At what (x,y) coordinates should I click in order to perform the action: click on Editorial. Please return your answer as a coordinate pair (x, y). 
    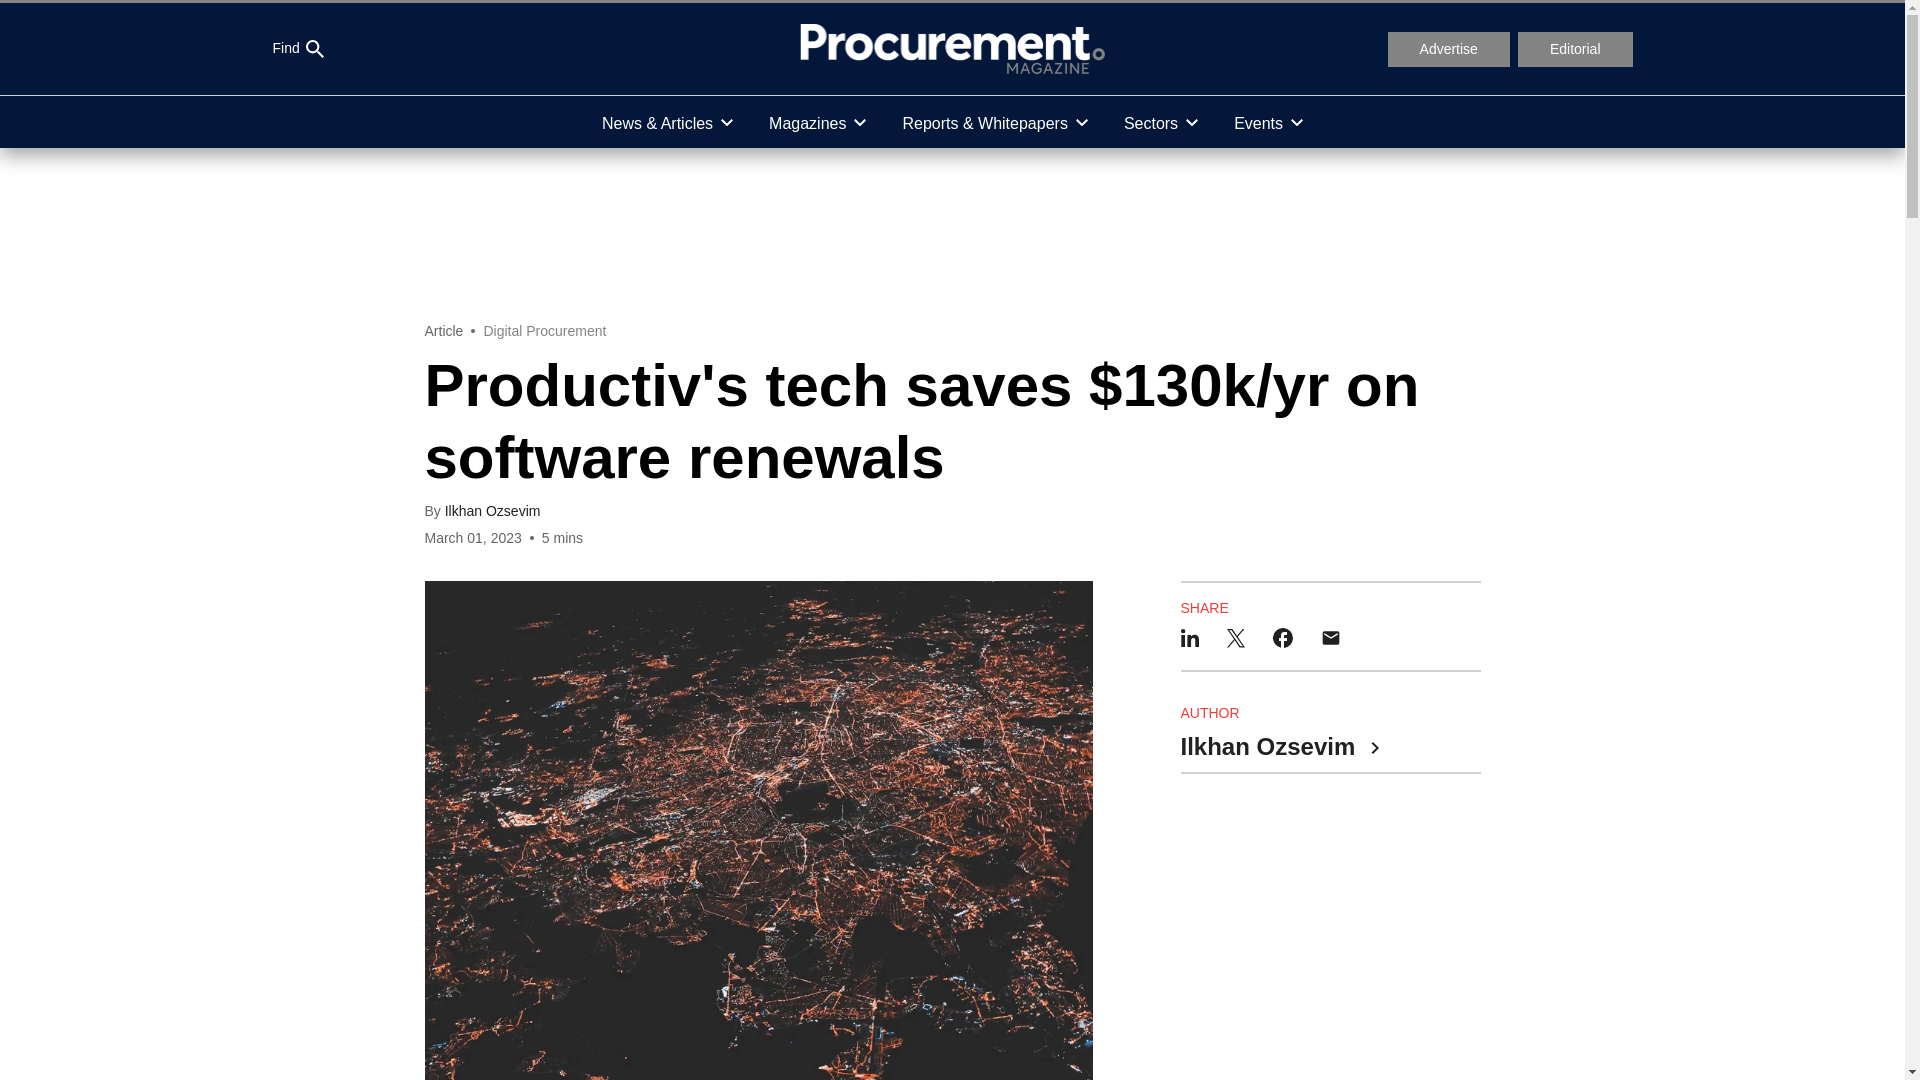
    Looking at the image, I should click on (1576, 50).